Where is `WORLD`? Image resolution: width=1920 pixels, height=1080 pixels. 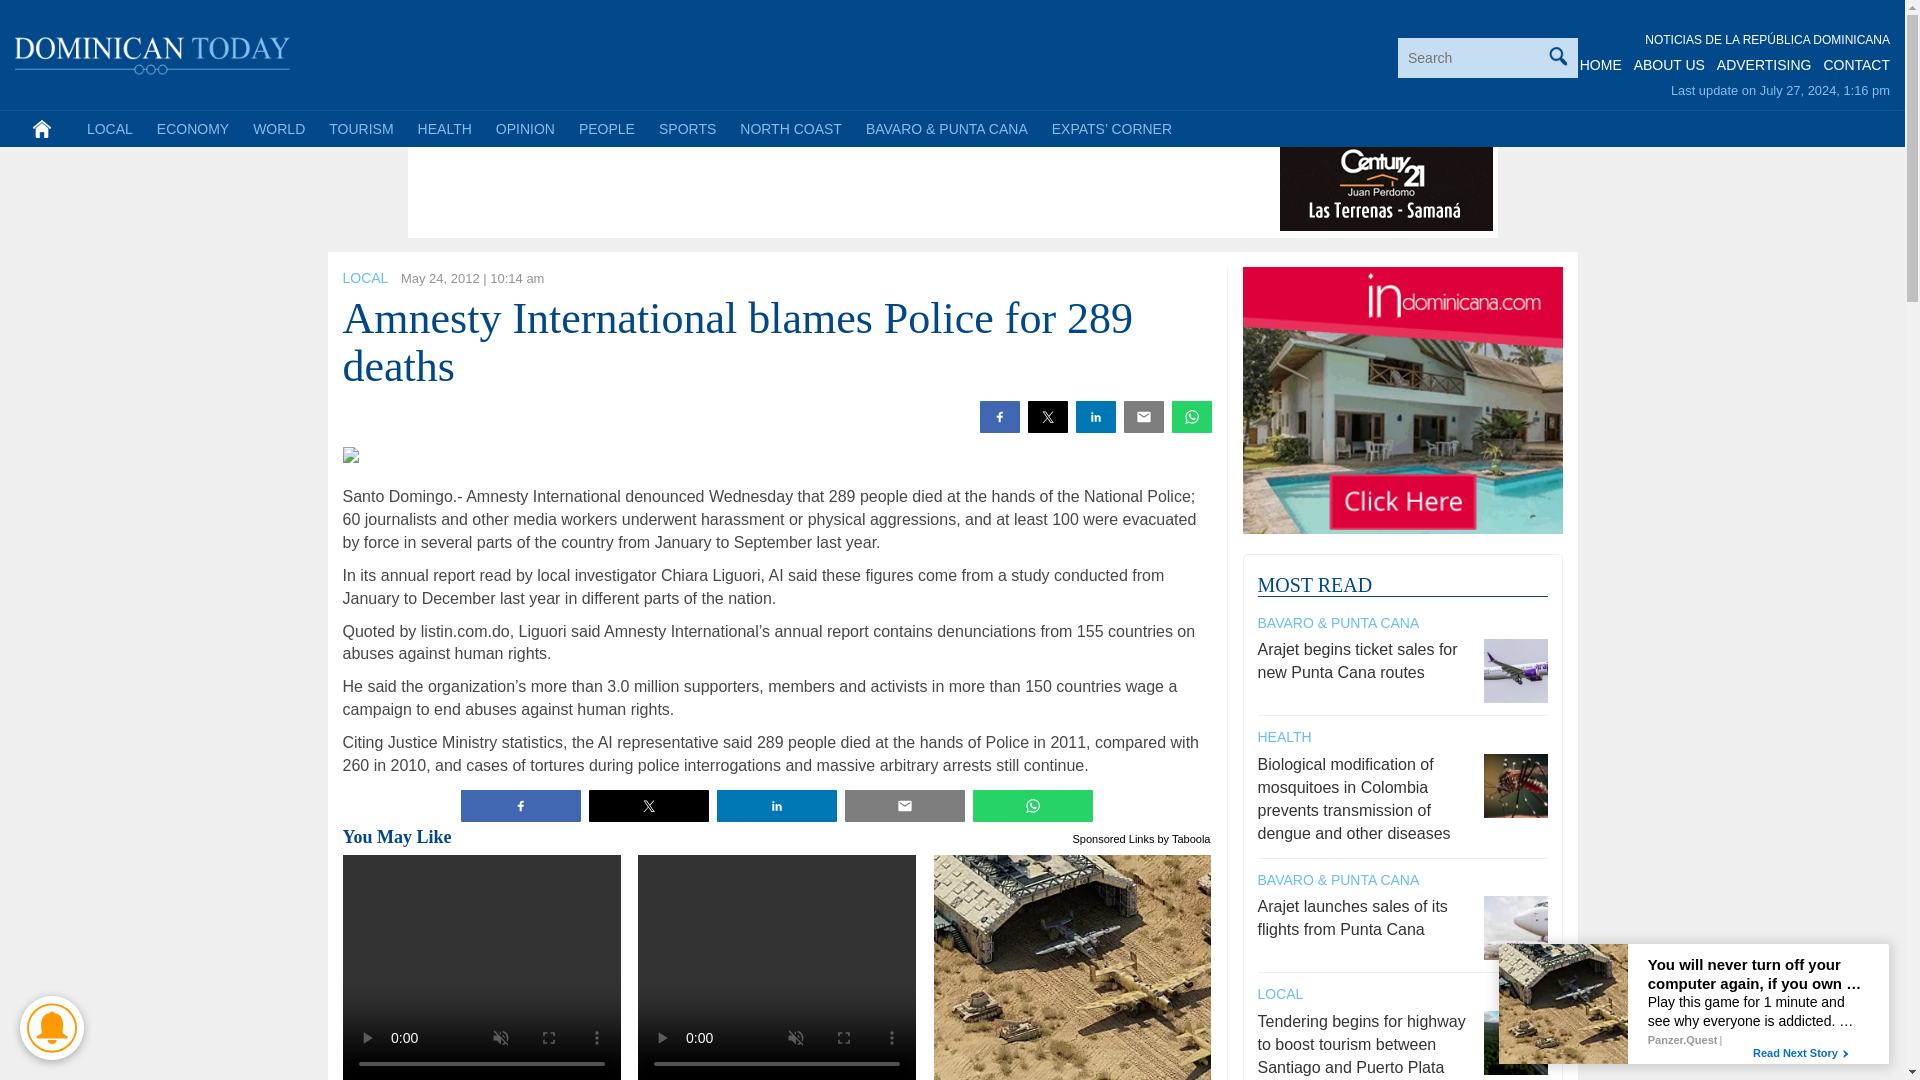
WORLD is located at coordinates (278, 128).